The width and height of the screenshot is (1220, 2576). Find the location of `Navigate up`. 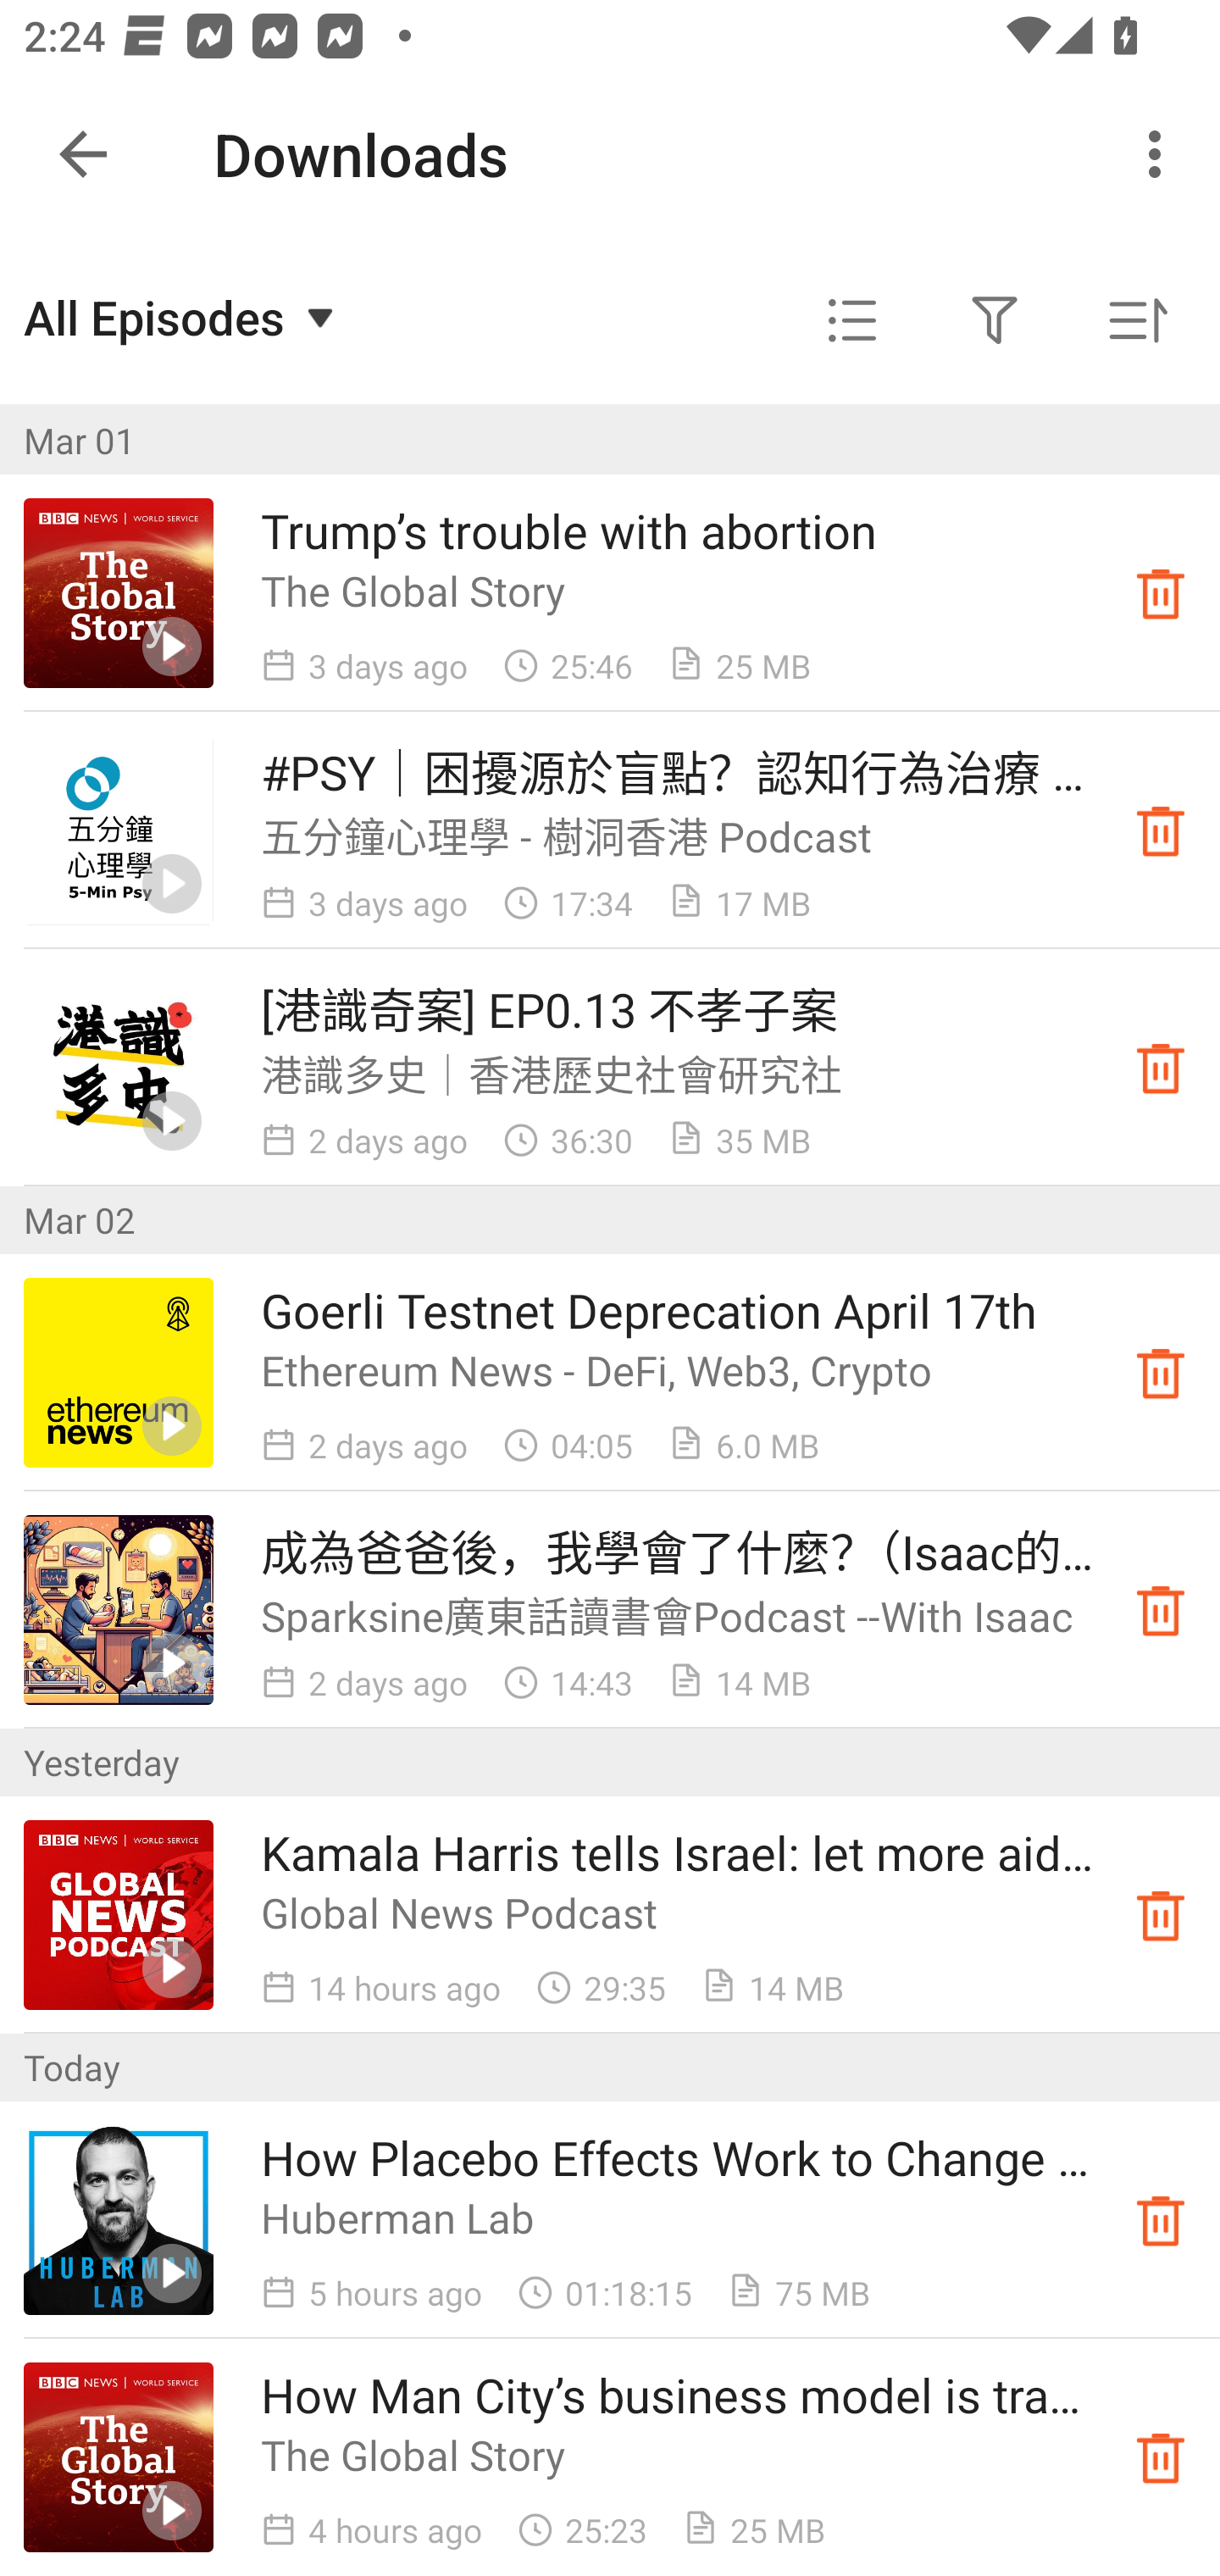

Navigate up is located at coordinates (83, 154).